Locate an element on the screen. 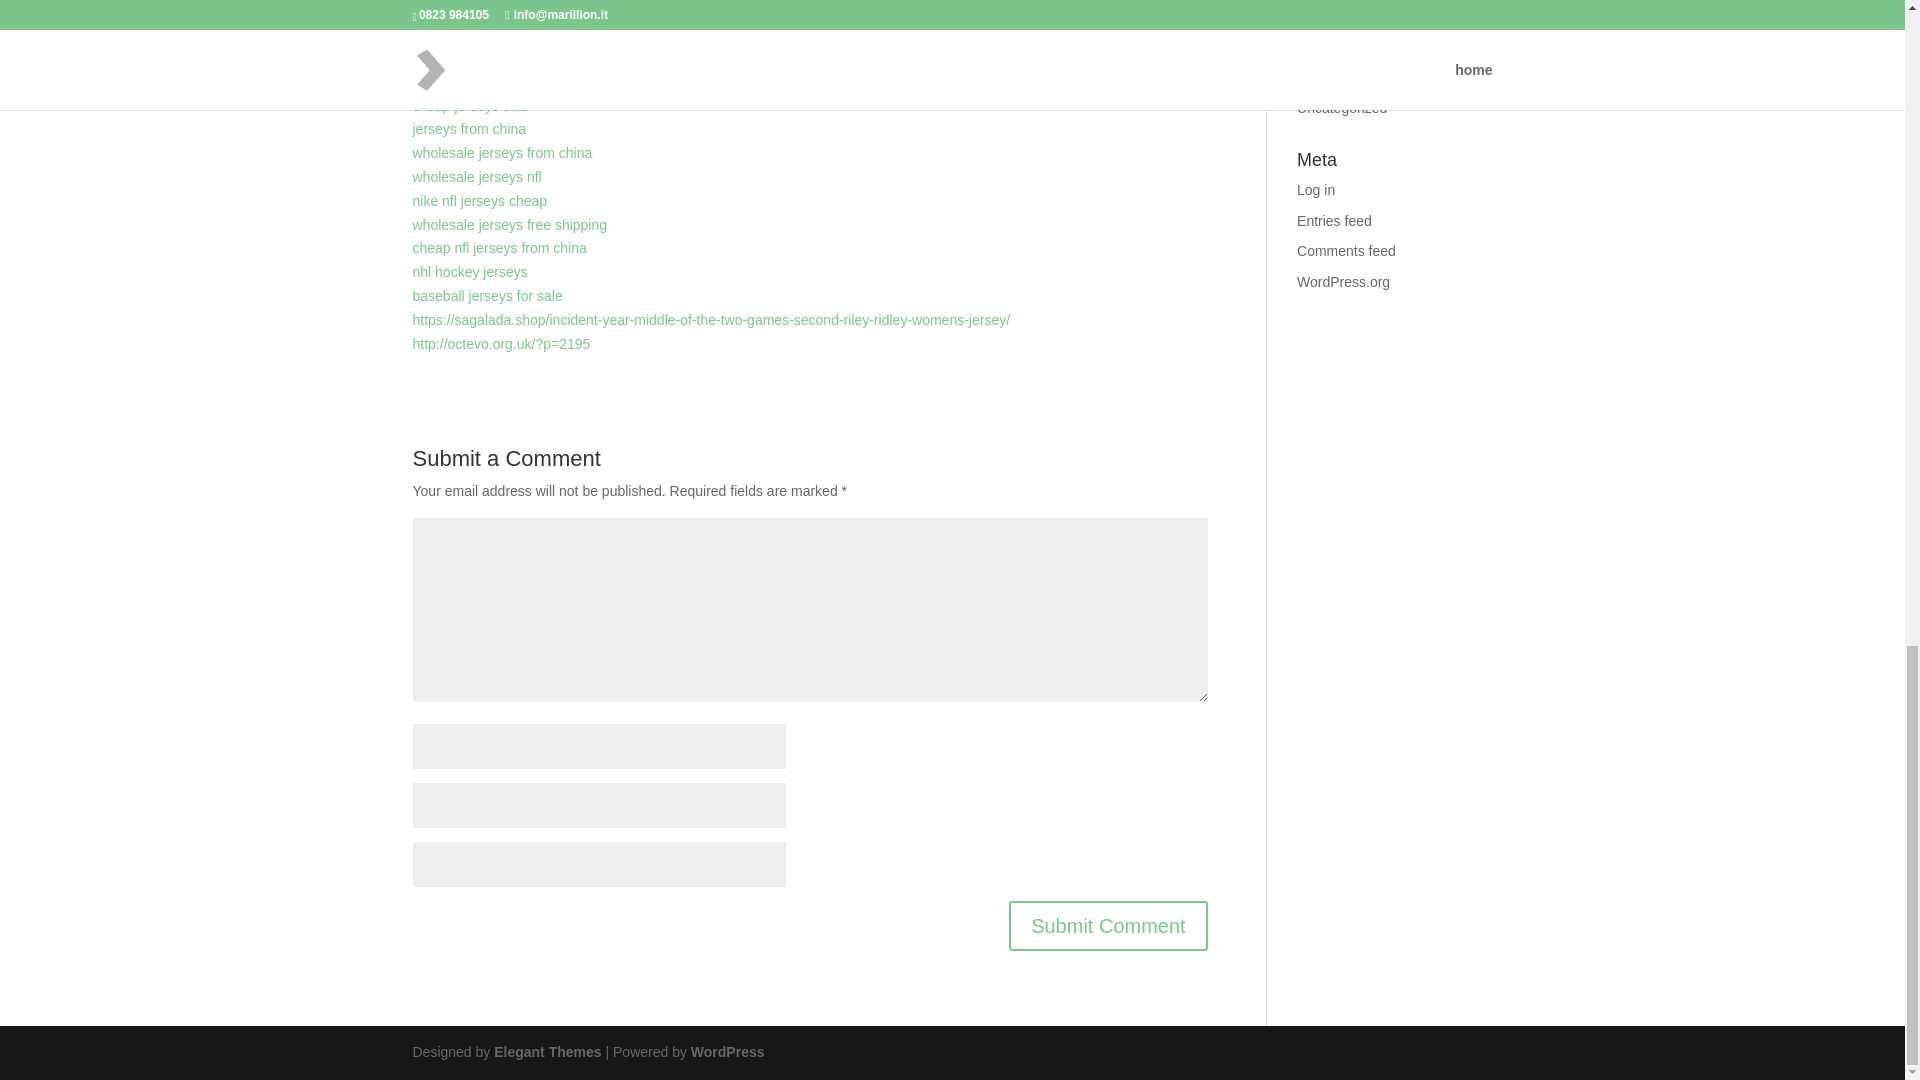  Premium WordPress Themes is located at coordinates (546, 1052).